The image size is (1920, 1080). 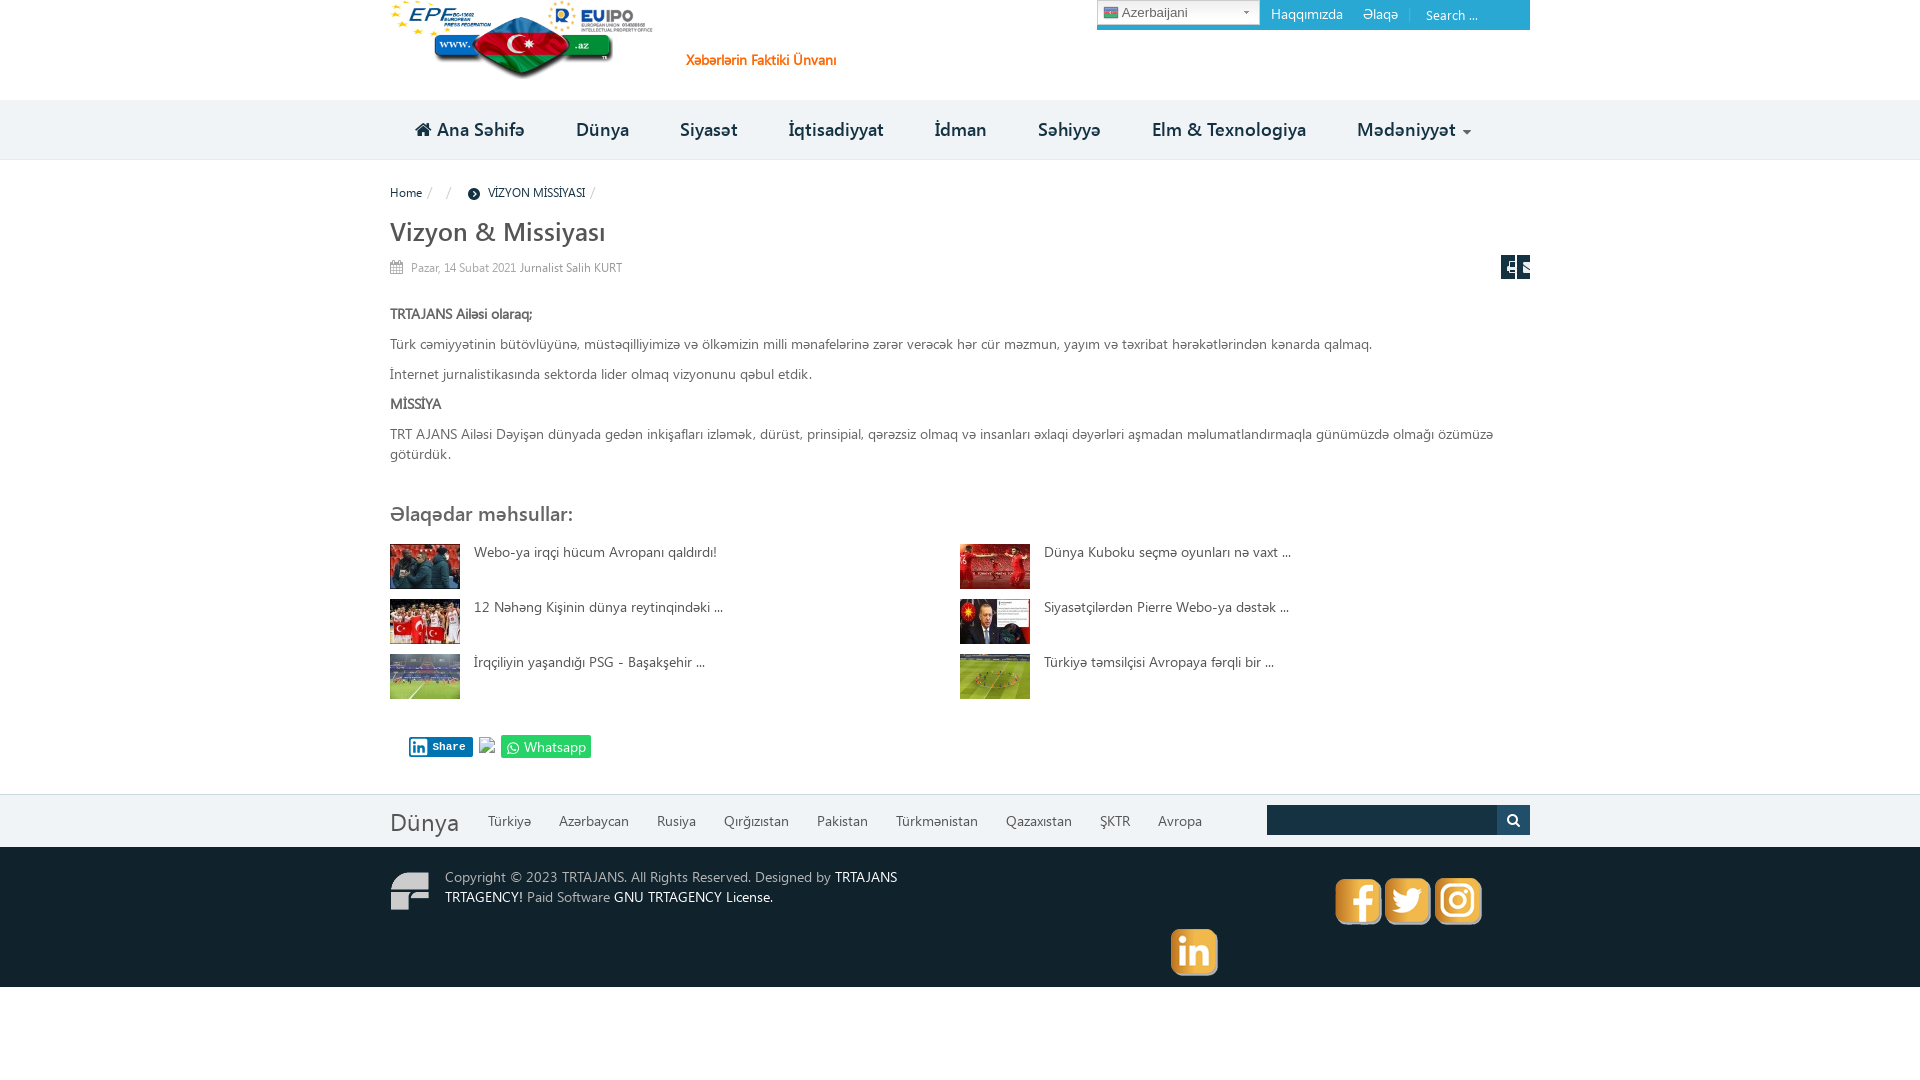 I want to click on Pakistan, so click(x=842, y=821).